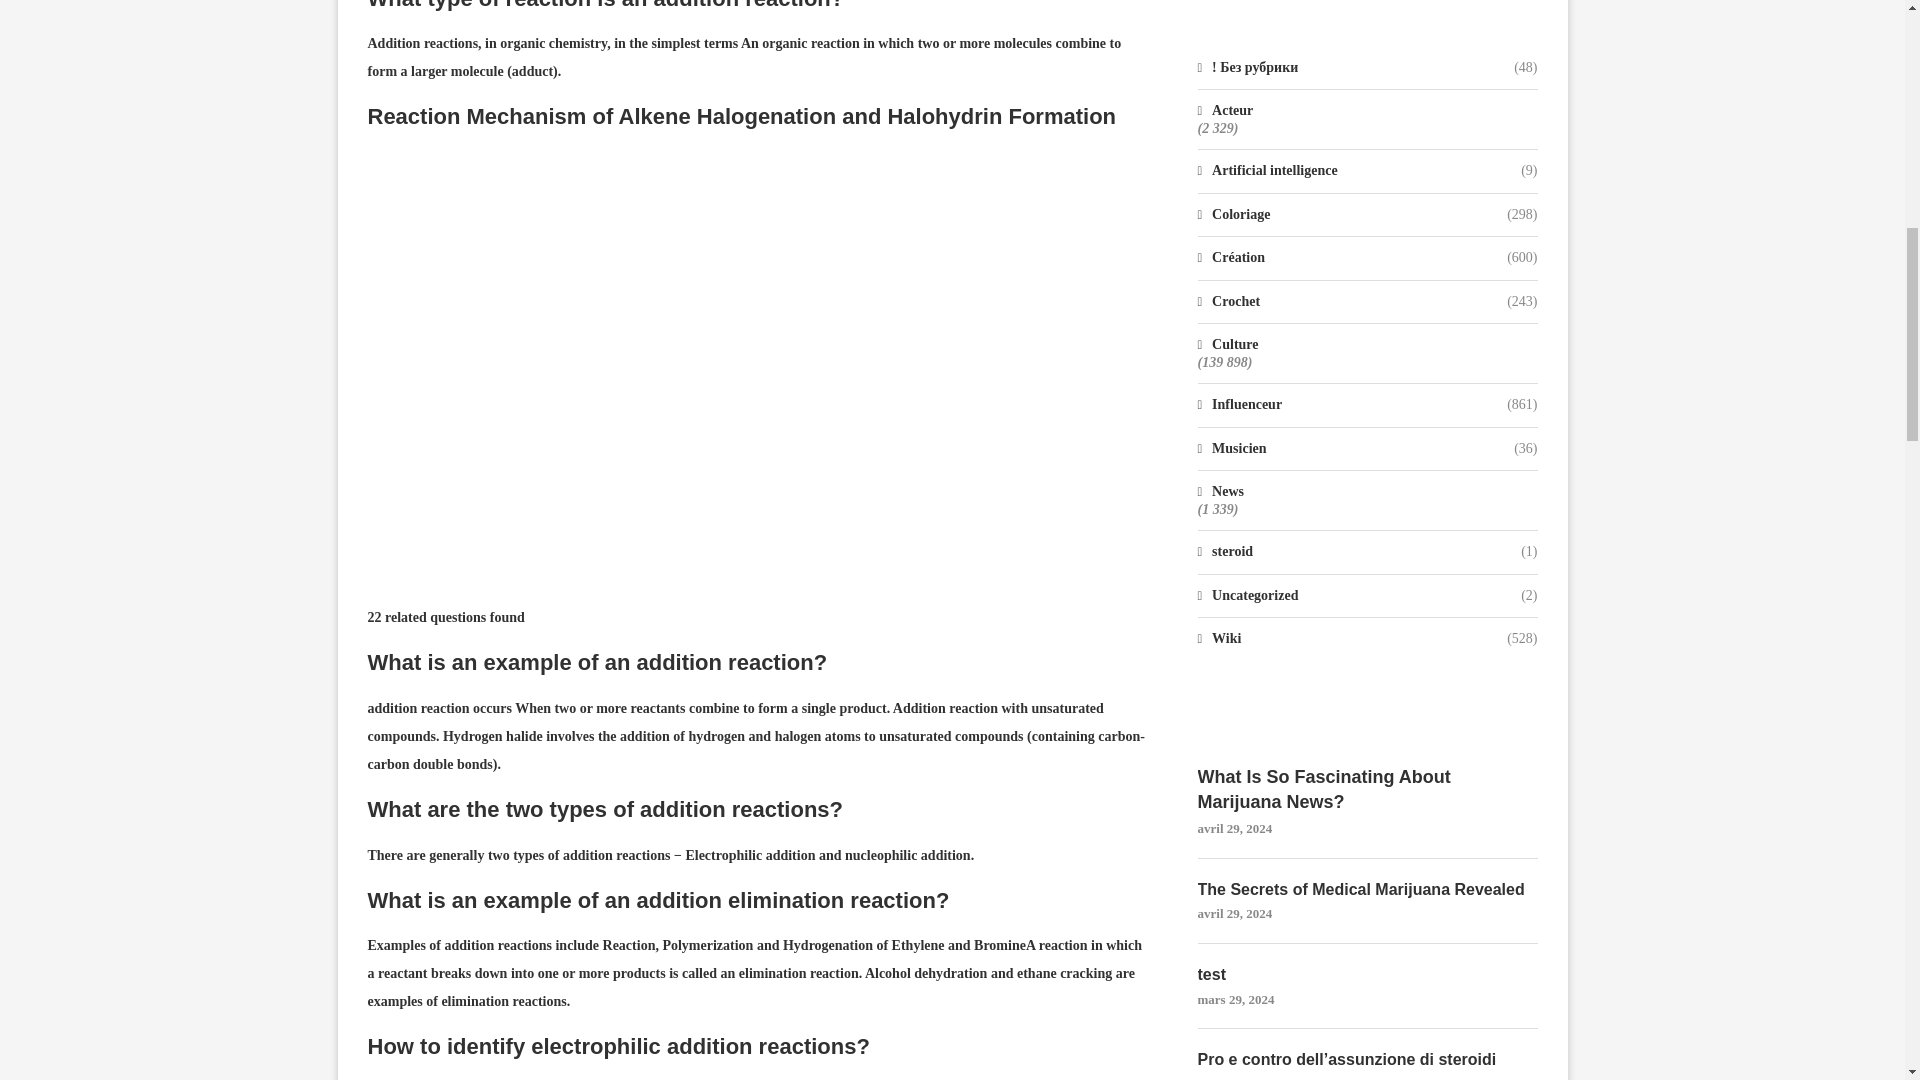  Describe the element at coordinates (1368, 790) in the screenshot. I see `What Is So Fascinating About Marijuana News?` at that location.